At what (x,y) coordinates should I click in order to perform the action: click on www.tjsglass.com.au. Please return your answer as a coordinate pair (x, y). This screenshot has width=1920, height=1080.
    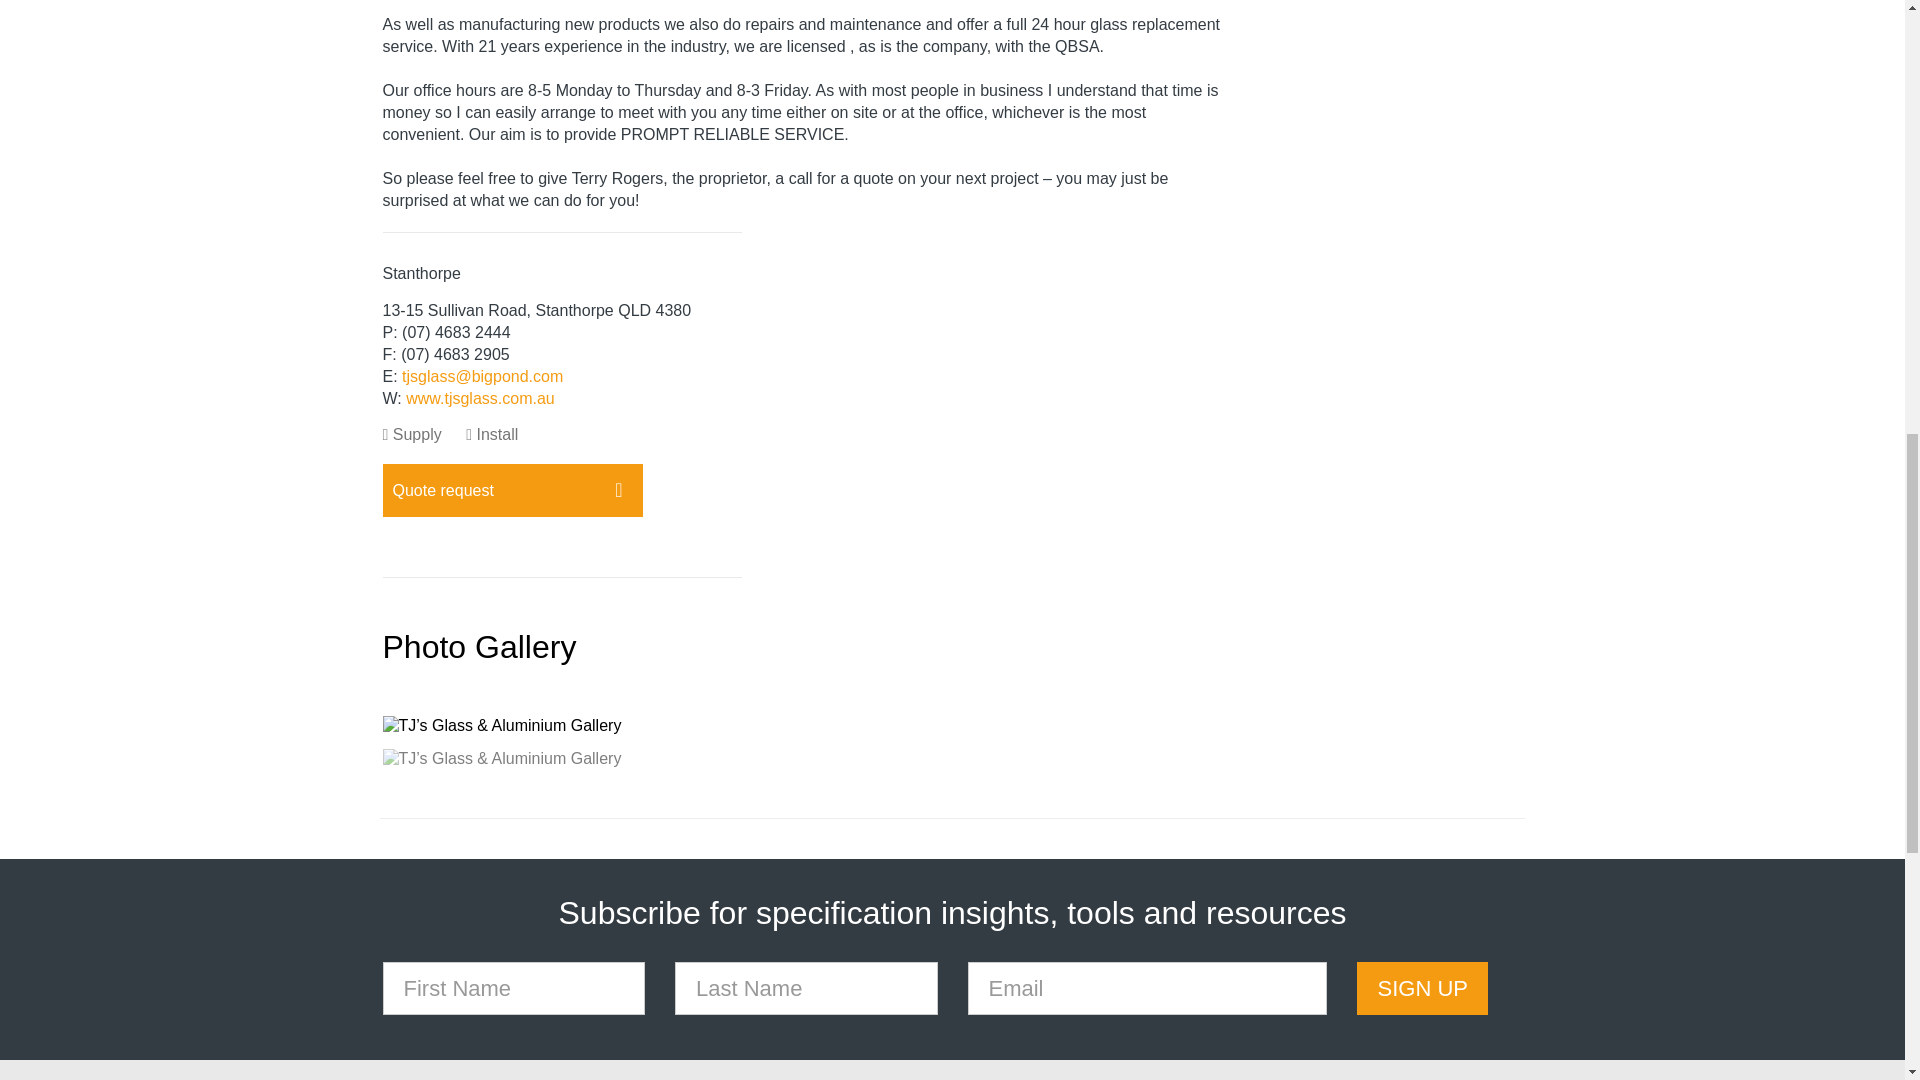
    Looking at the image, I should click on (480, 398).